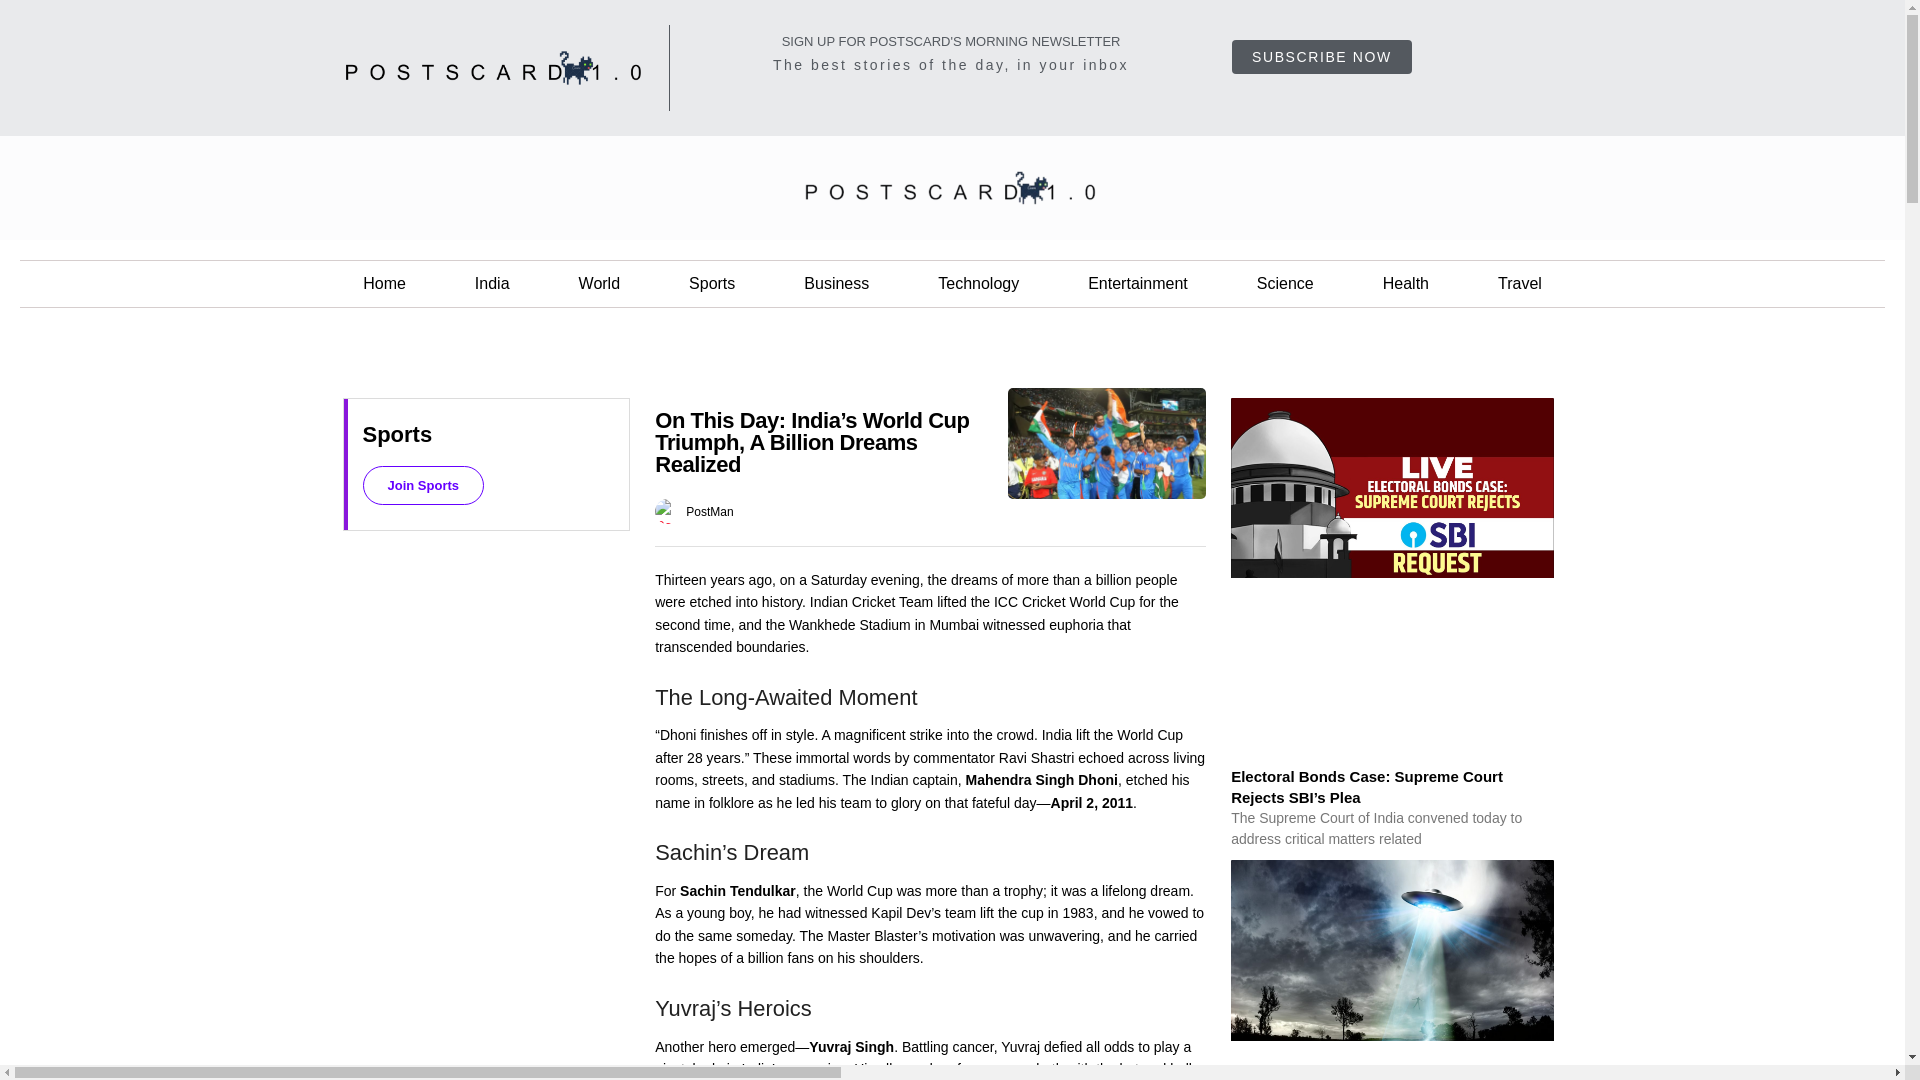 This screenshot has width=1920, height=1080. Describe the element at coordinates (1520, 284) in the screenshot. I see `Travel` at that location.